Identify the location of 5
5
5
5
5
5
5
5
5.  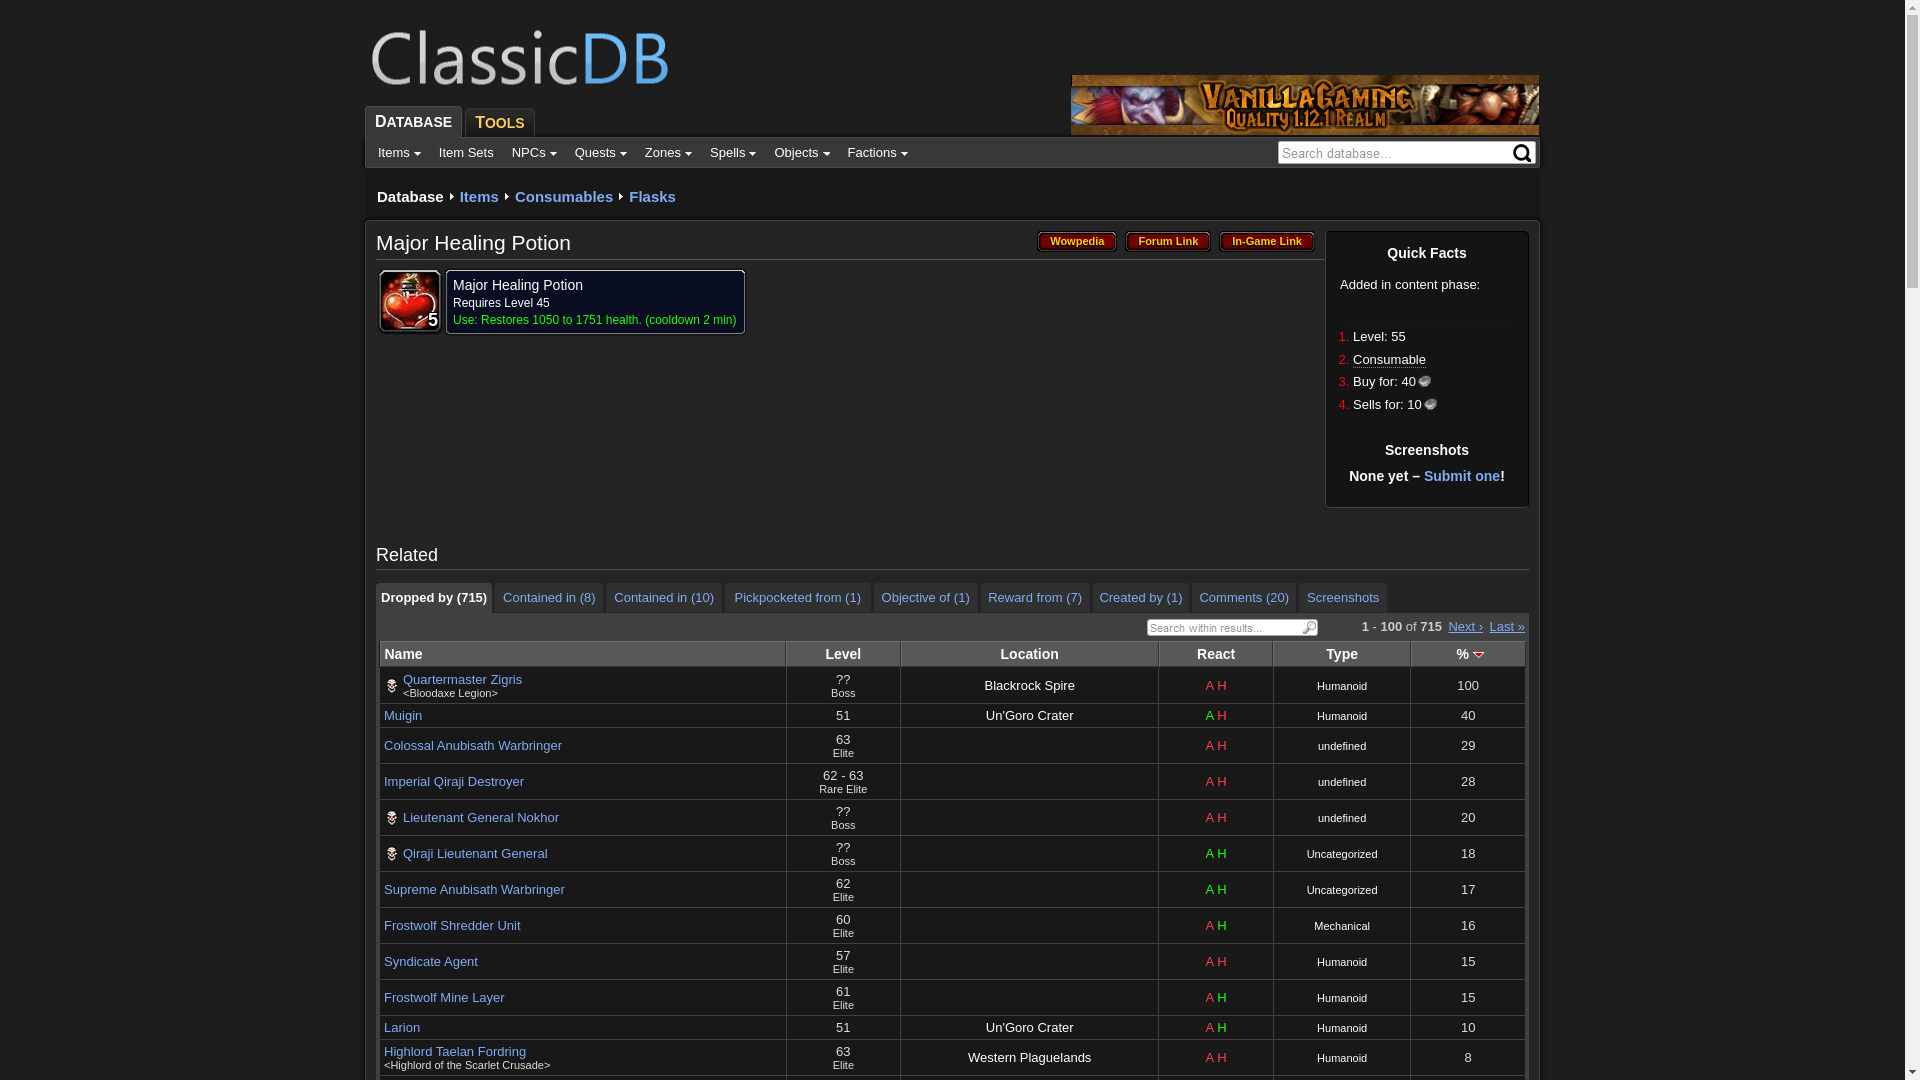
(410, 301).